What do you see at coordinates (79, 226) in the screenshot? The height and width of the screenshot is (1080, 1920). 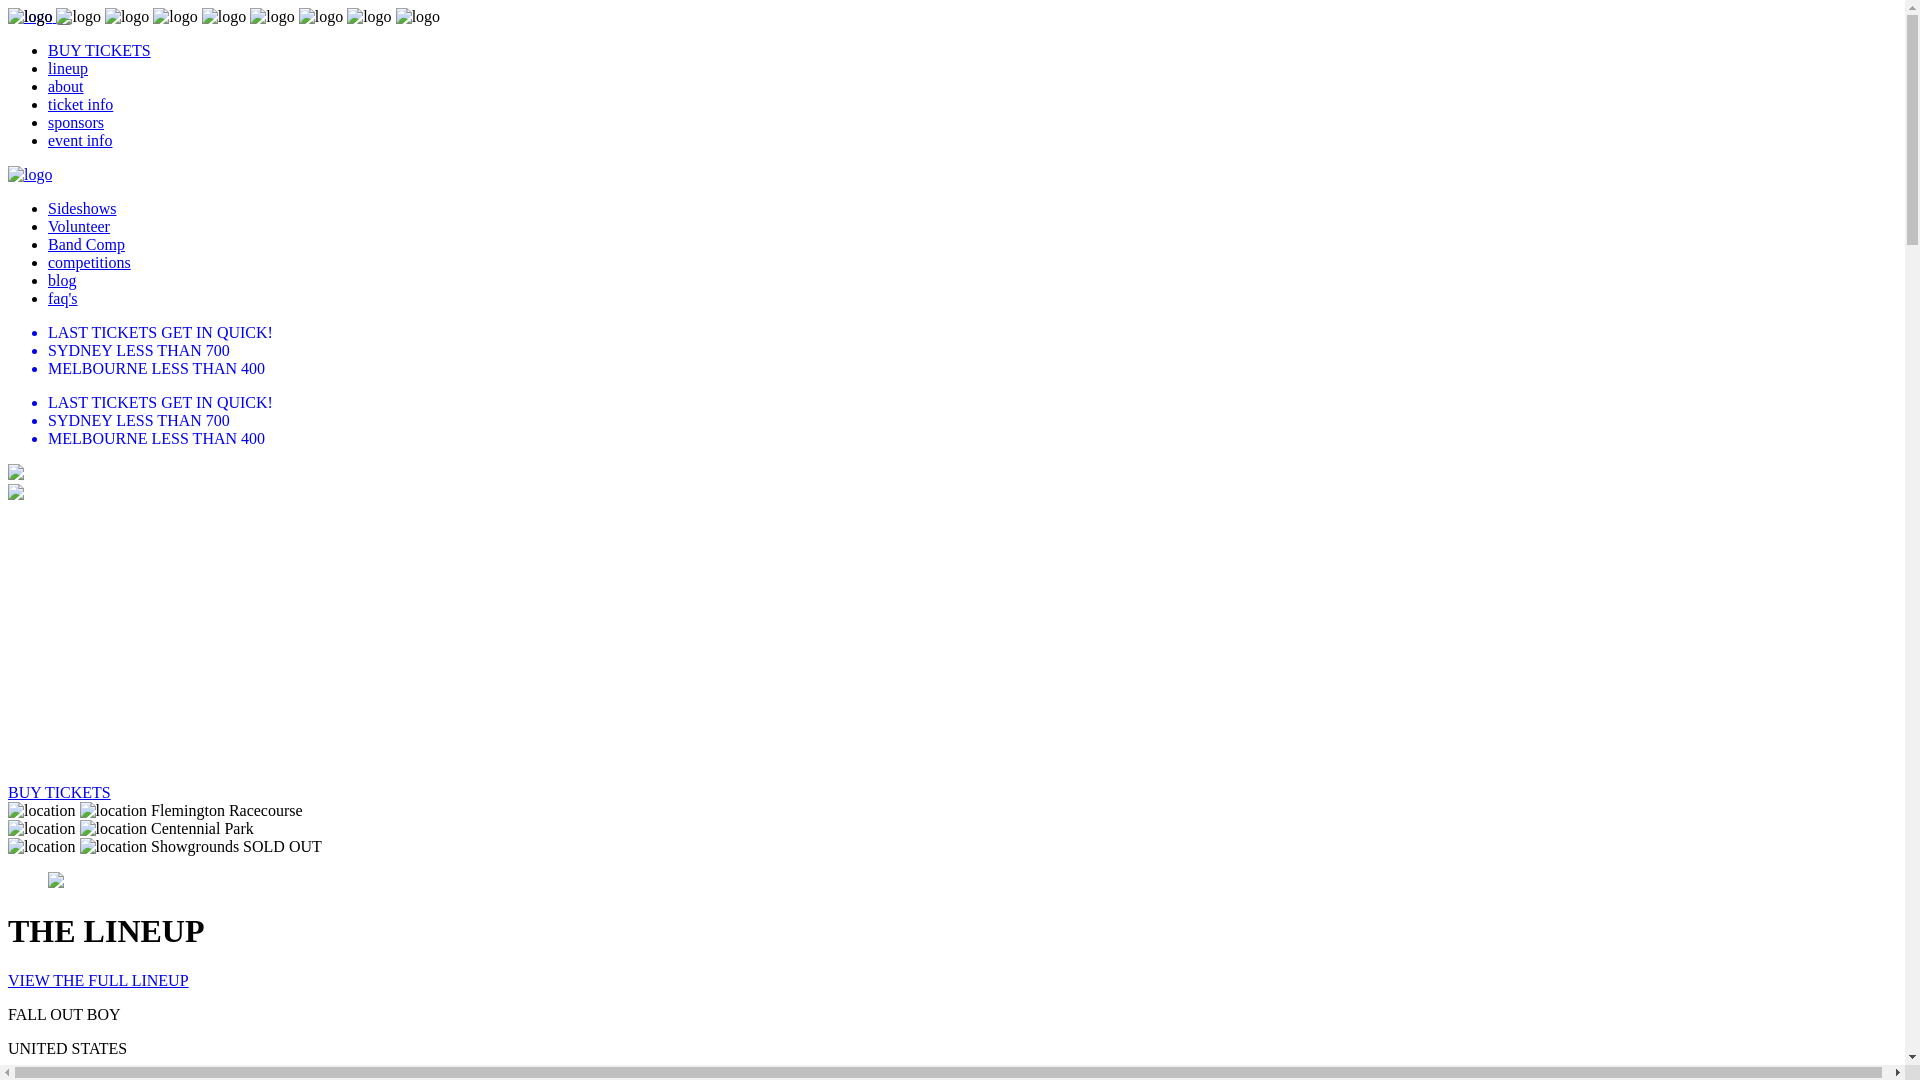 I see `Volunteer` at bounding box center [79, 226].